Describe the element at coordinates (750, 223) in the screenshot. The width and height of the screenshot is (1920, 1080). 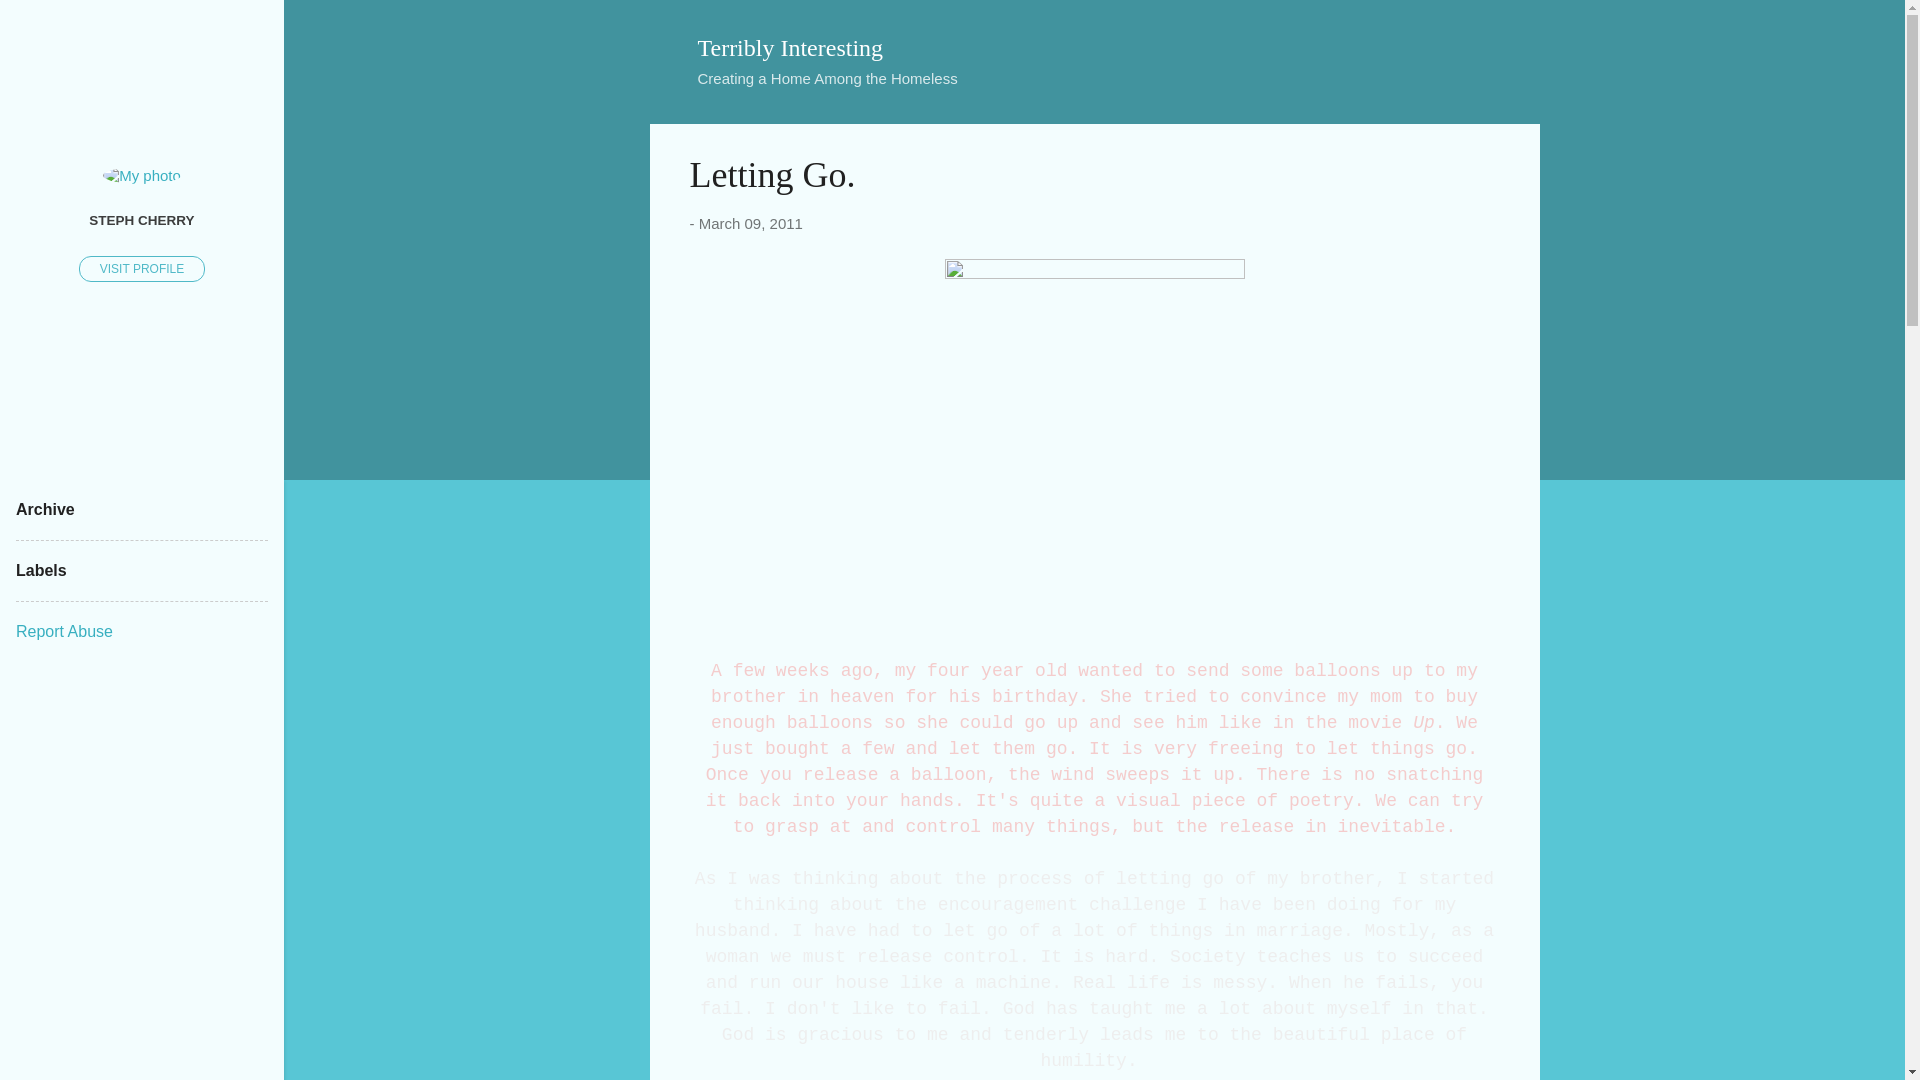
I see `March 09, 2011` at that location.